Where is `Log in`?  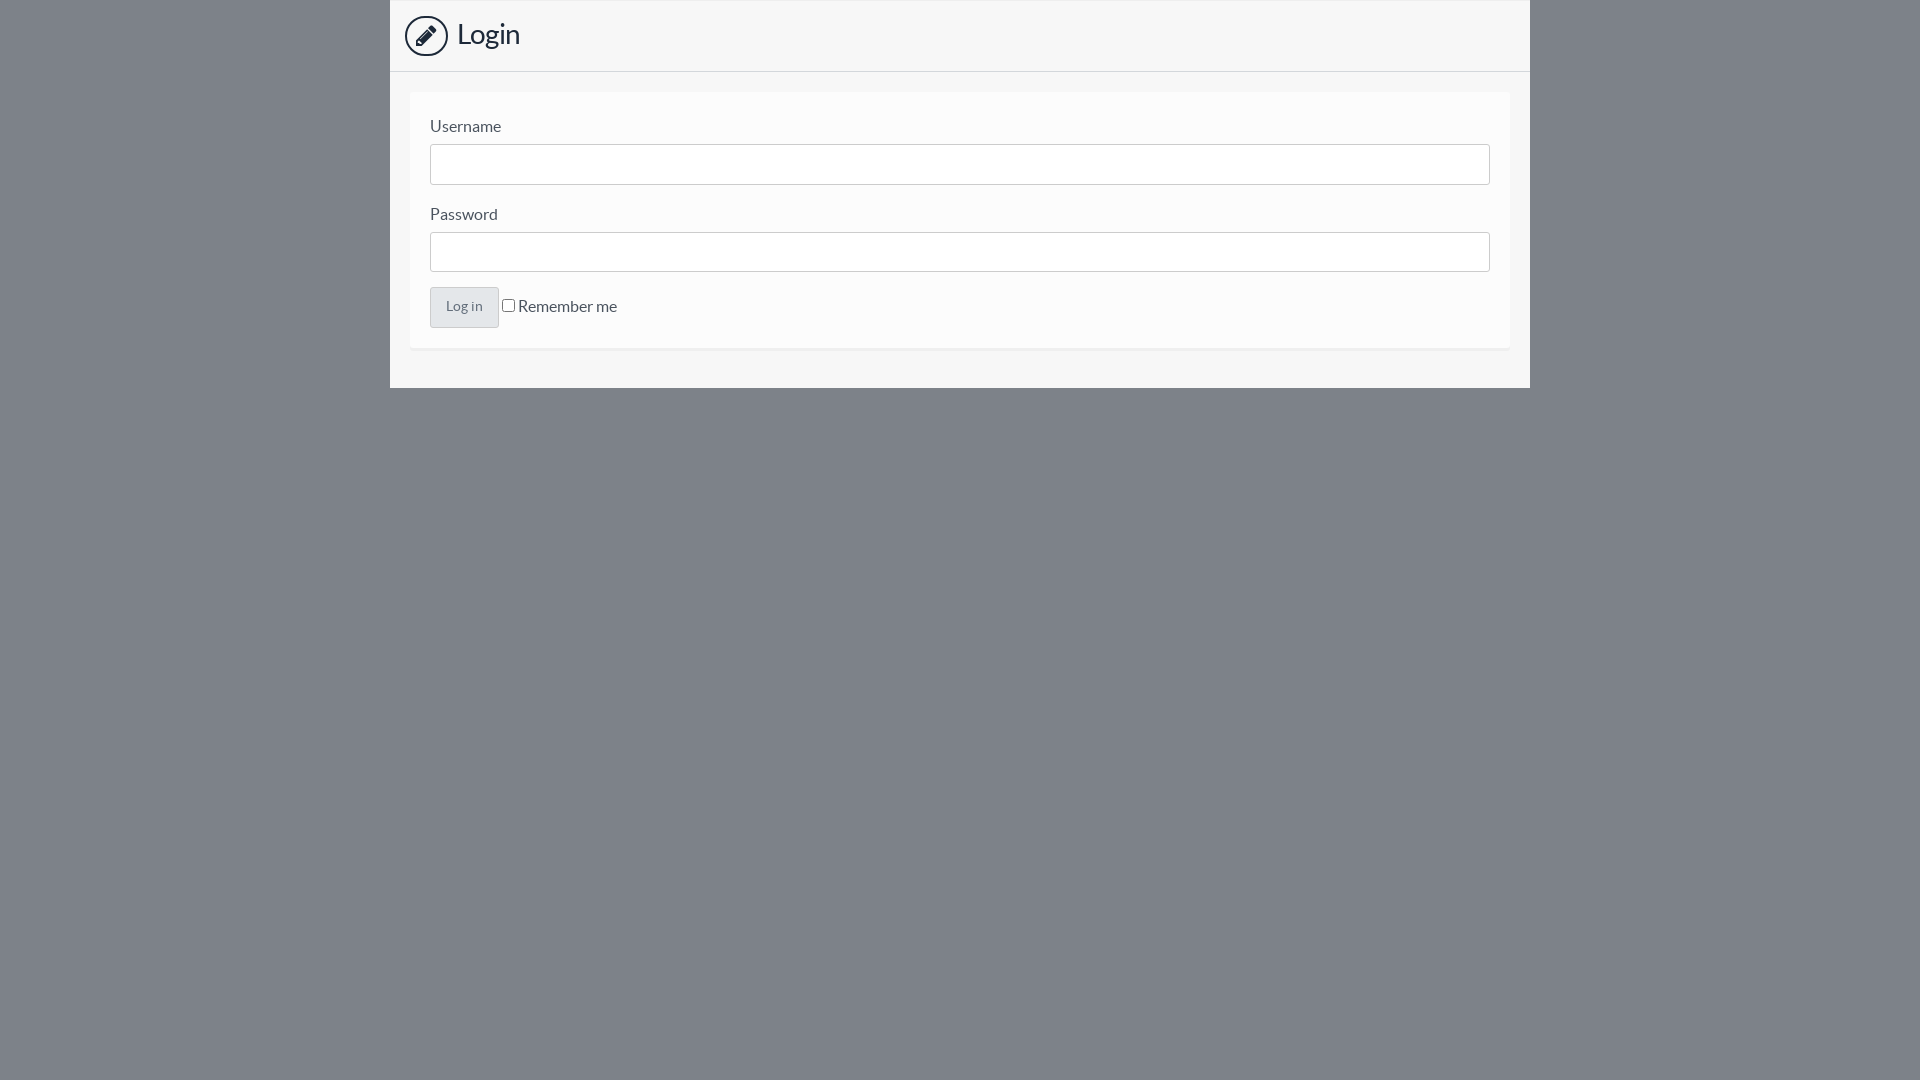 Log in is located at coordinates (464, 308).